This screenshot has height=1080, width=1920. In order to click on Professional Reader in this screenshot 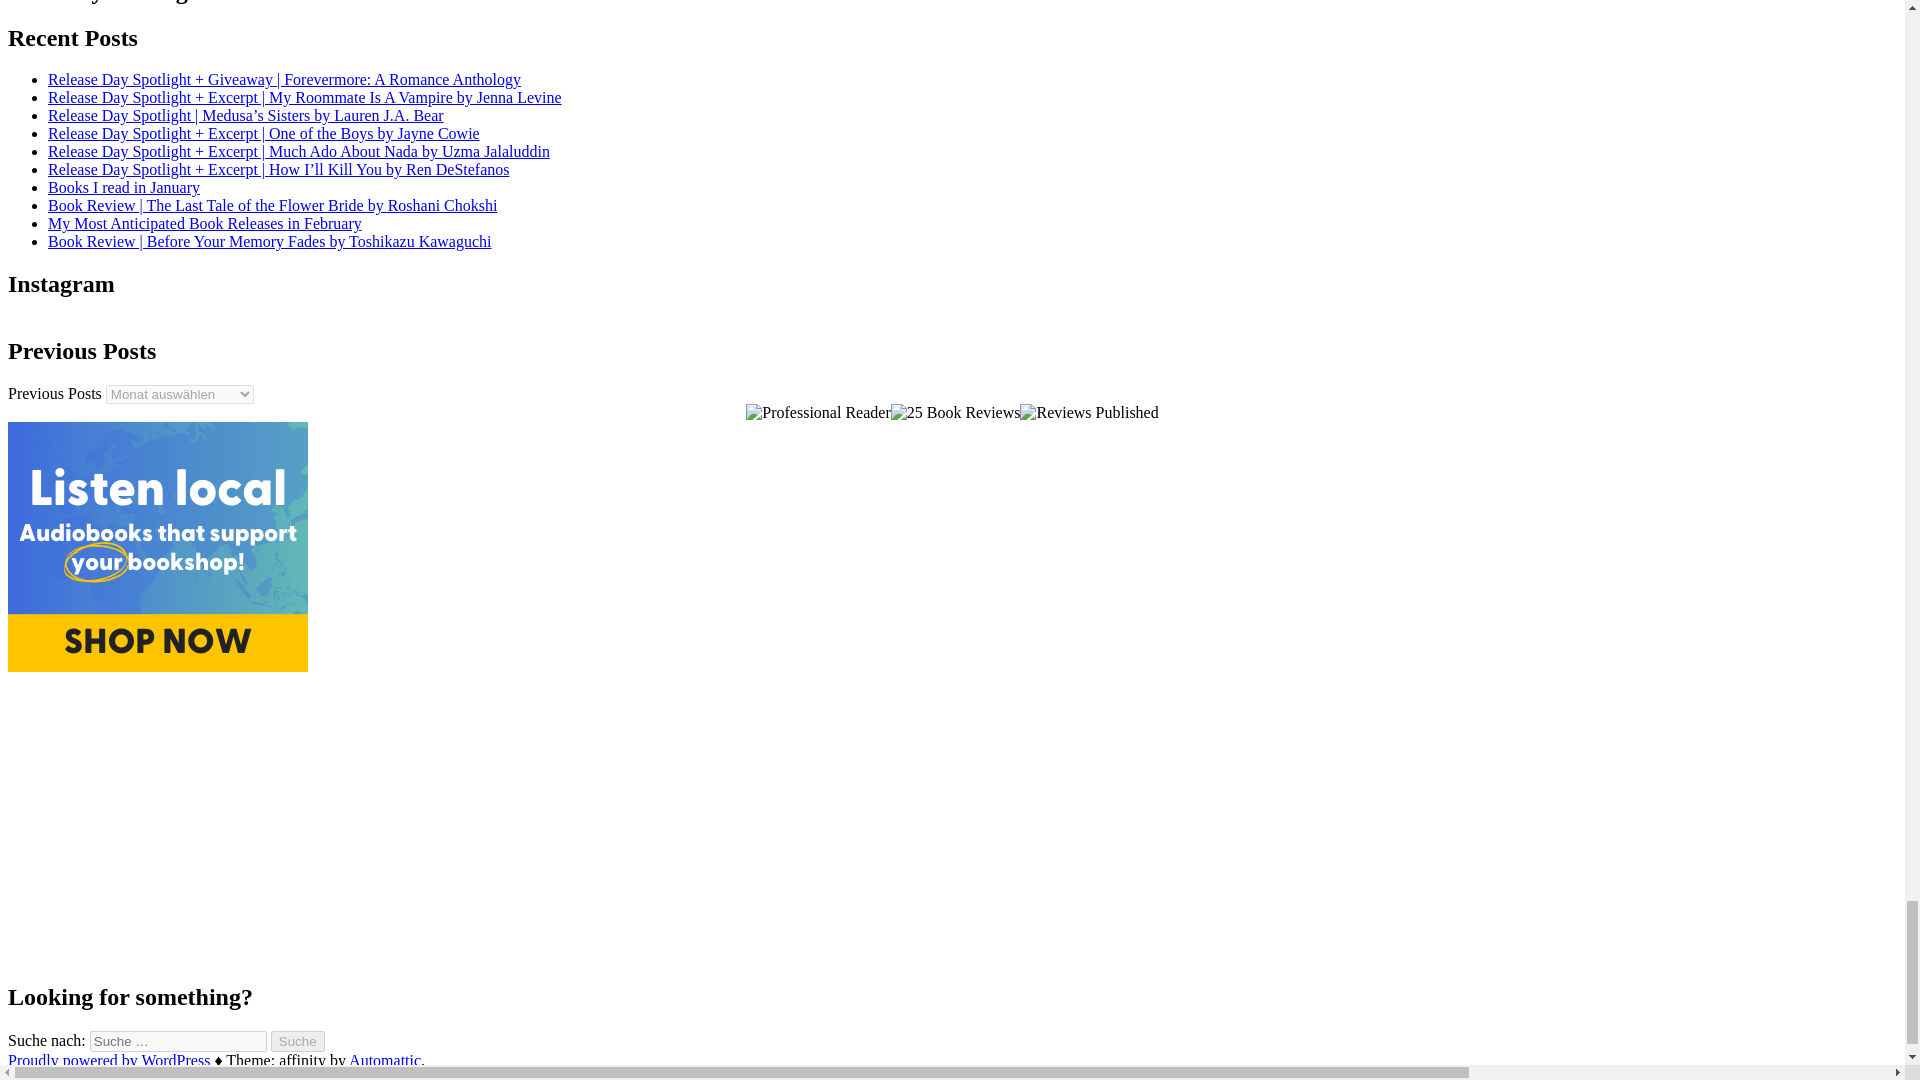, I will do `click(818, 412)`.